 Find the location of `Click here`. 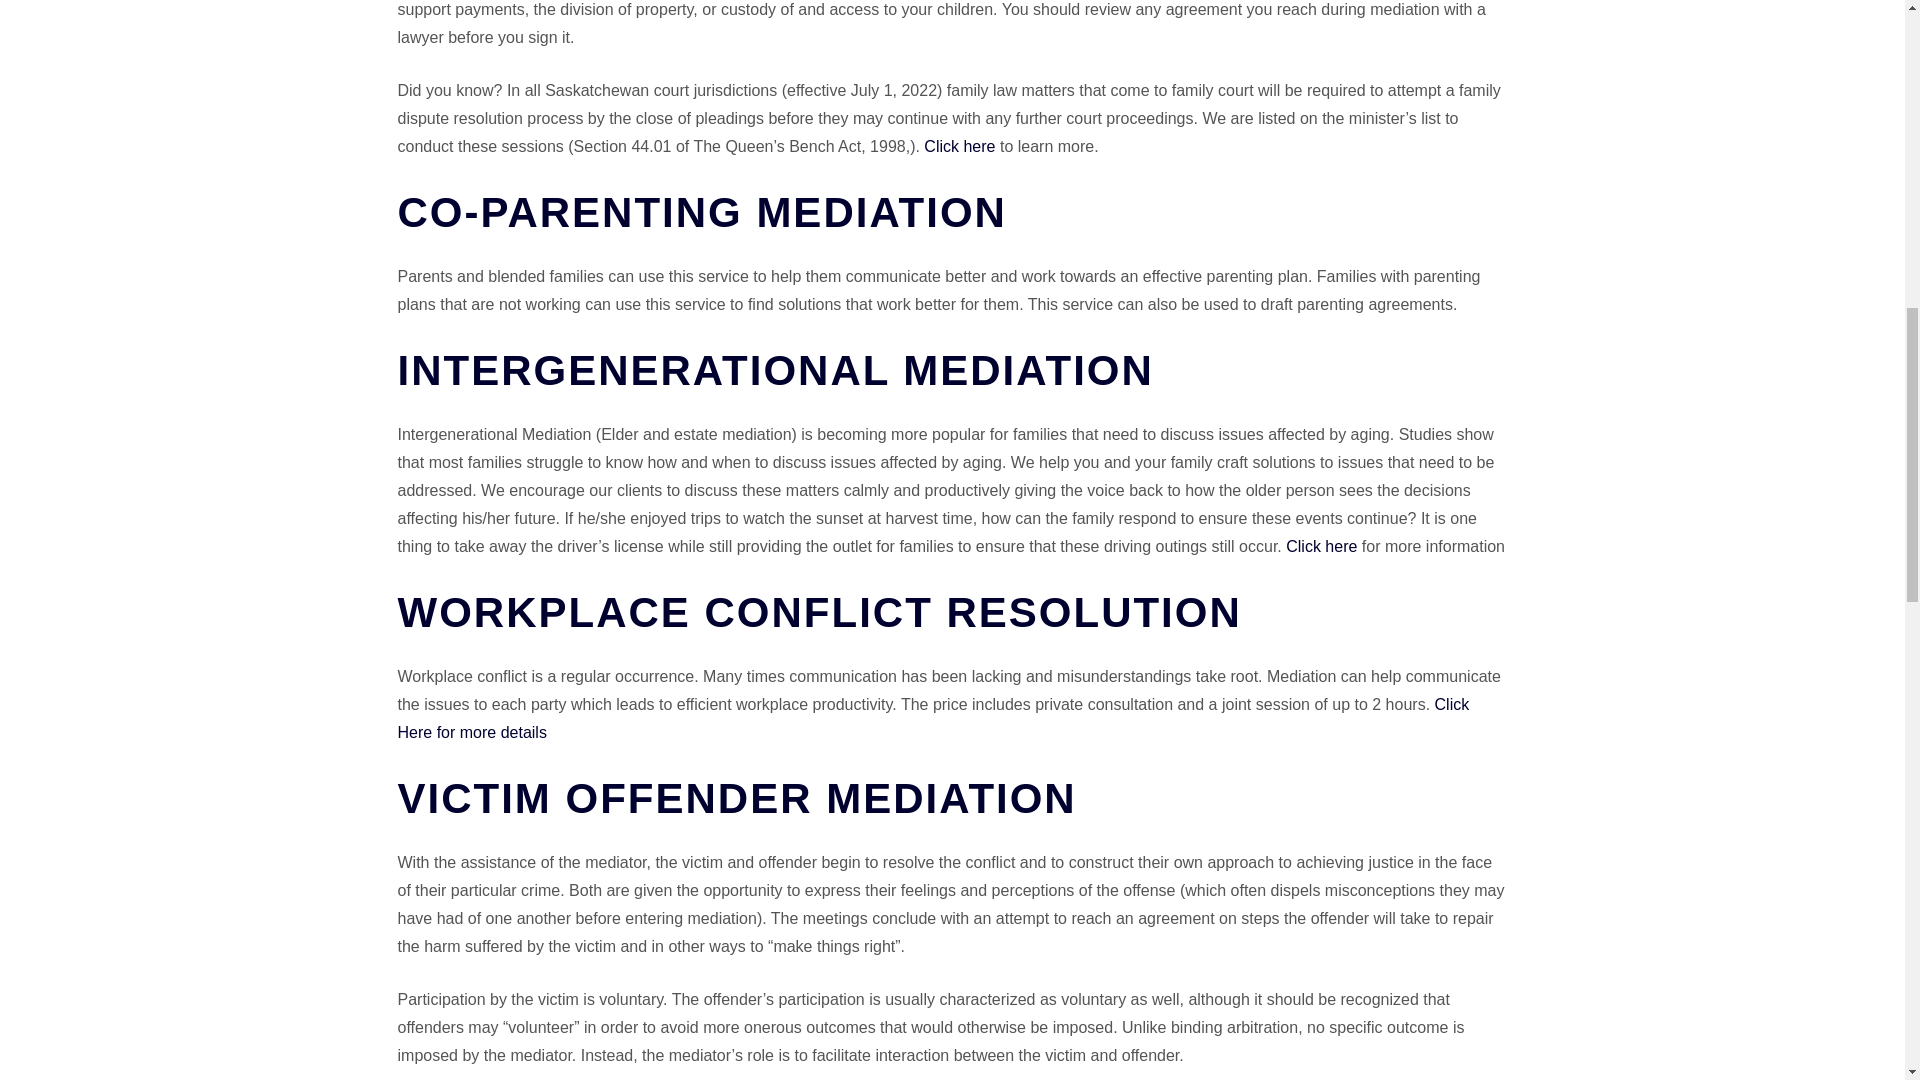

Click here is located at coordinates (1322, 546).